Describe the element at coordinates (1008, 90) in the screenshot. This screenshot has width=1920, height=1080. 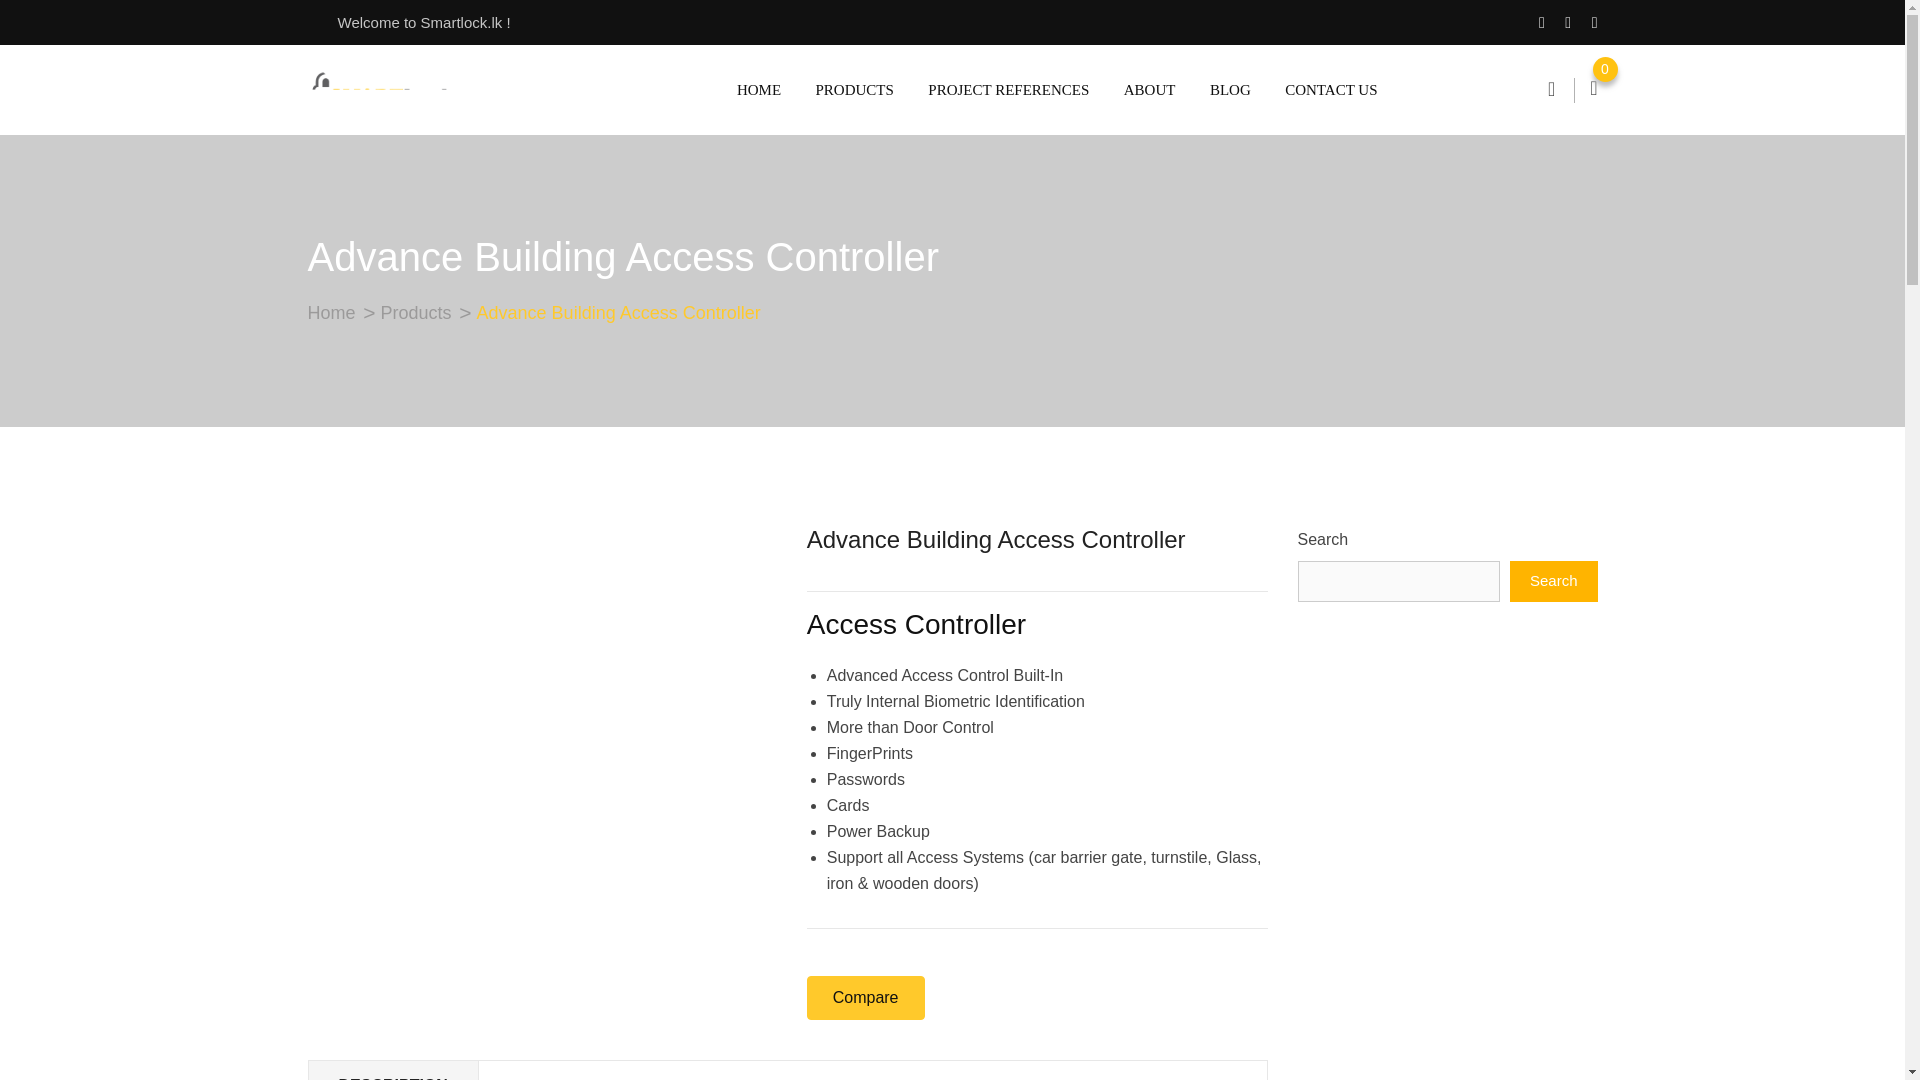
I see `PROJECT REFERENCES` at that location.